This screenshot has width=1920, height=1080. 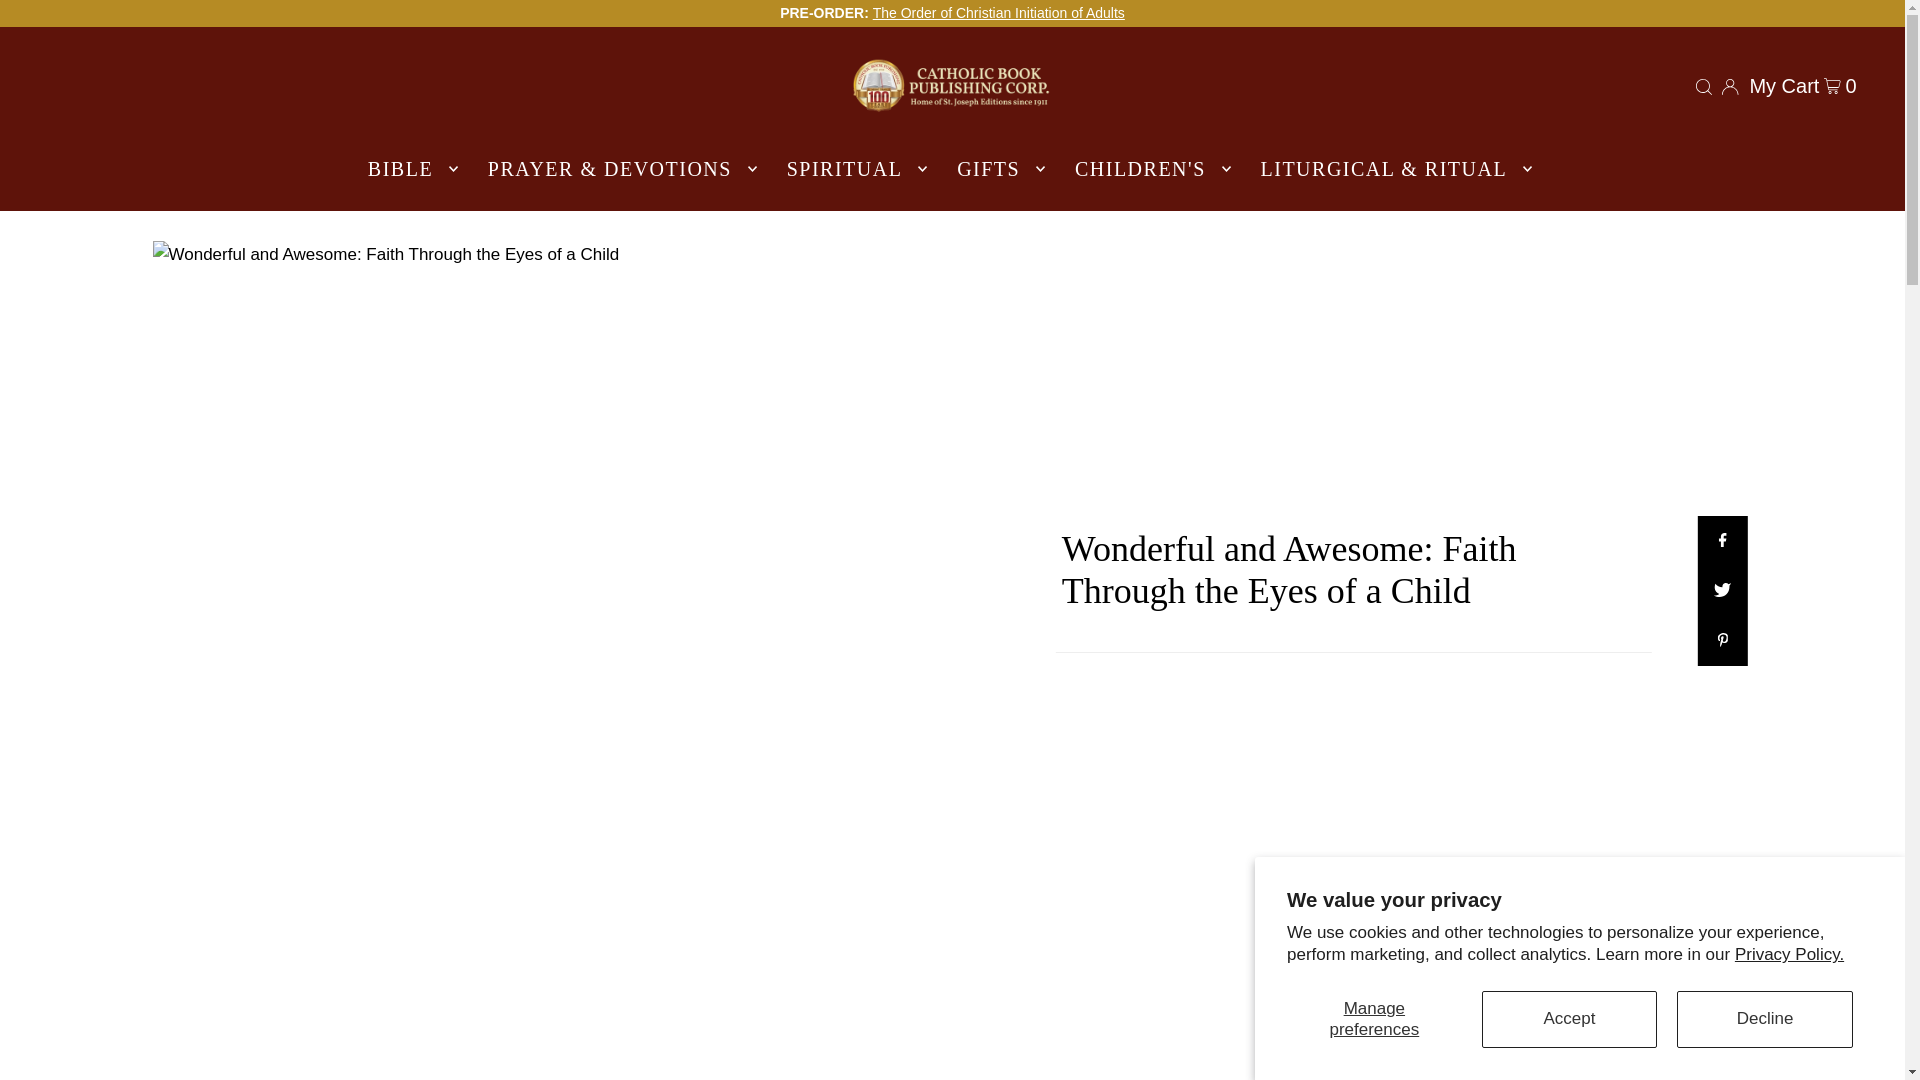 What do you see at coordinates (1789, 954) in the screenshot?
I see `Privacy Policy.` at bounding box center [1789, 954].